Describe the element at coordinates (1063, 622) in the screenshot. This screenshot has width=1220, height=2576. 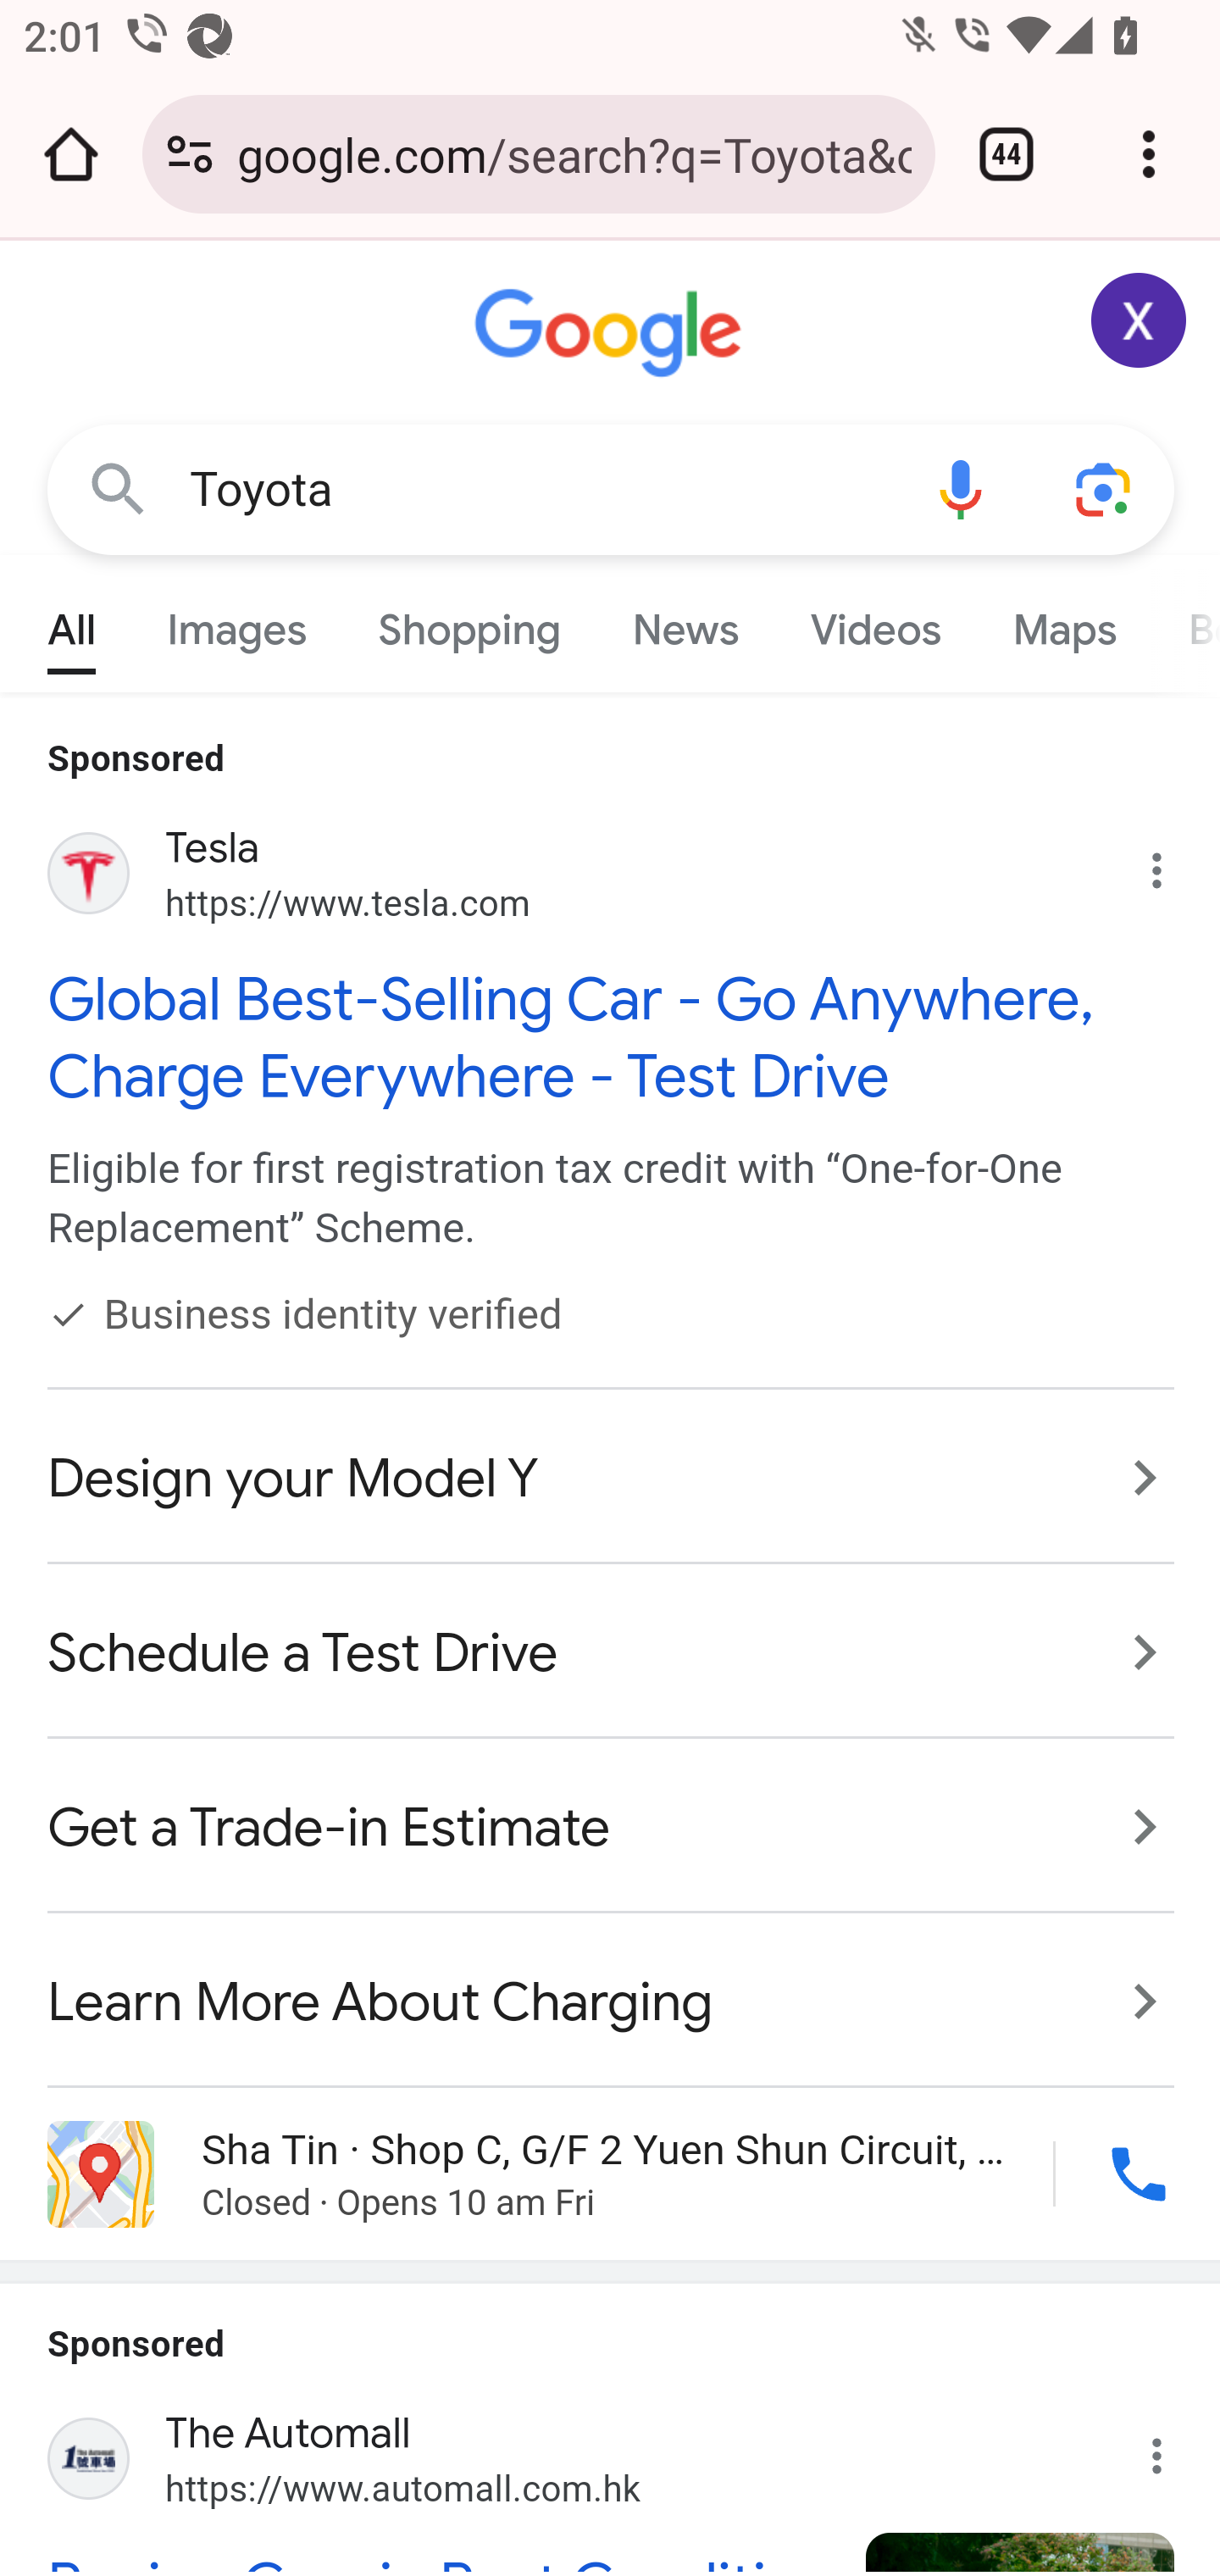
I see `Maps` at that location.